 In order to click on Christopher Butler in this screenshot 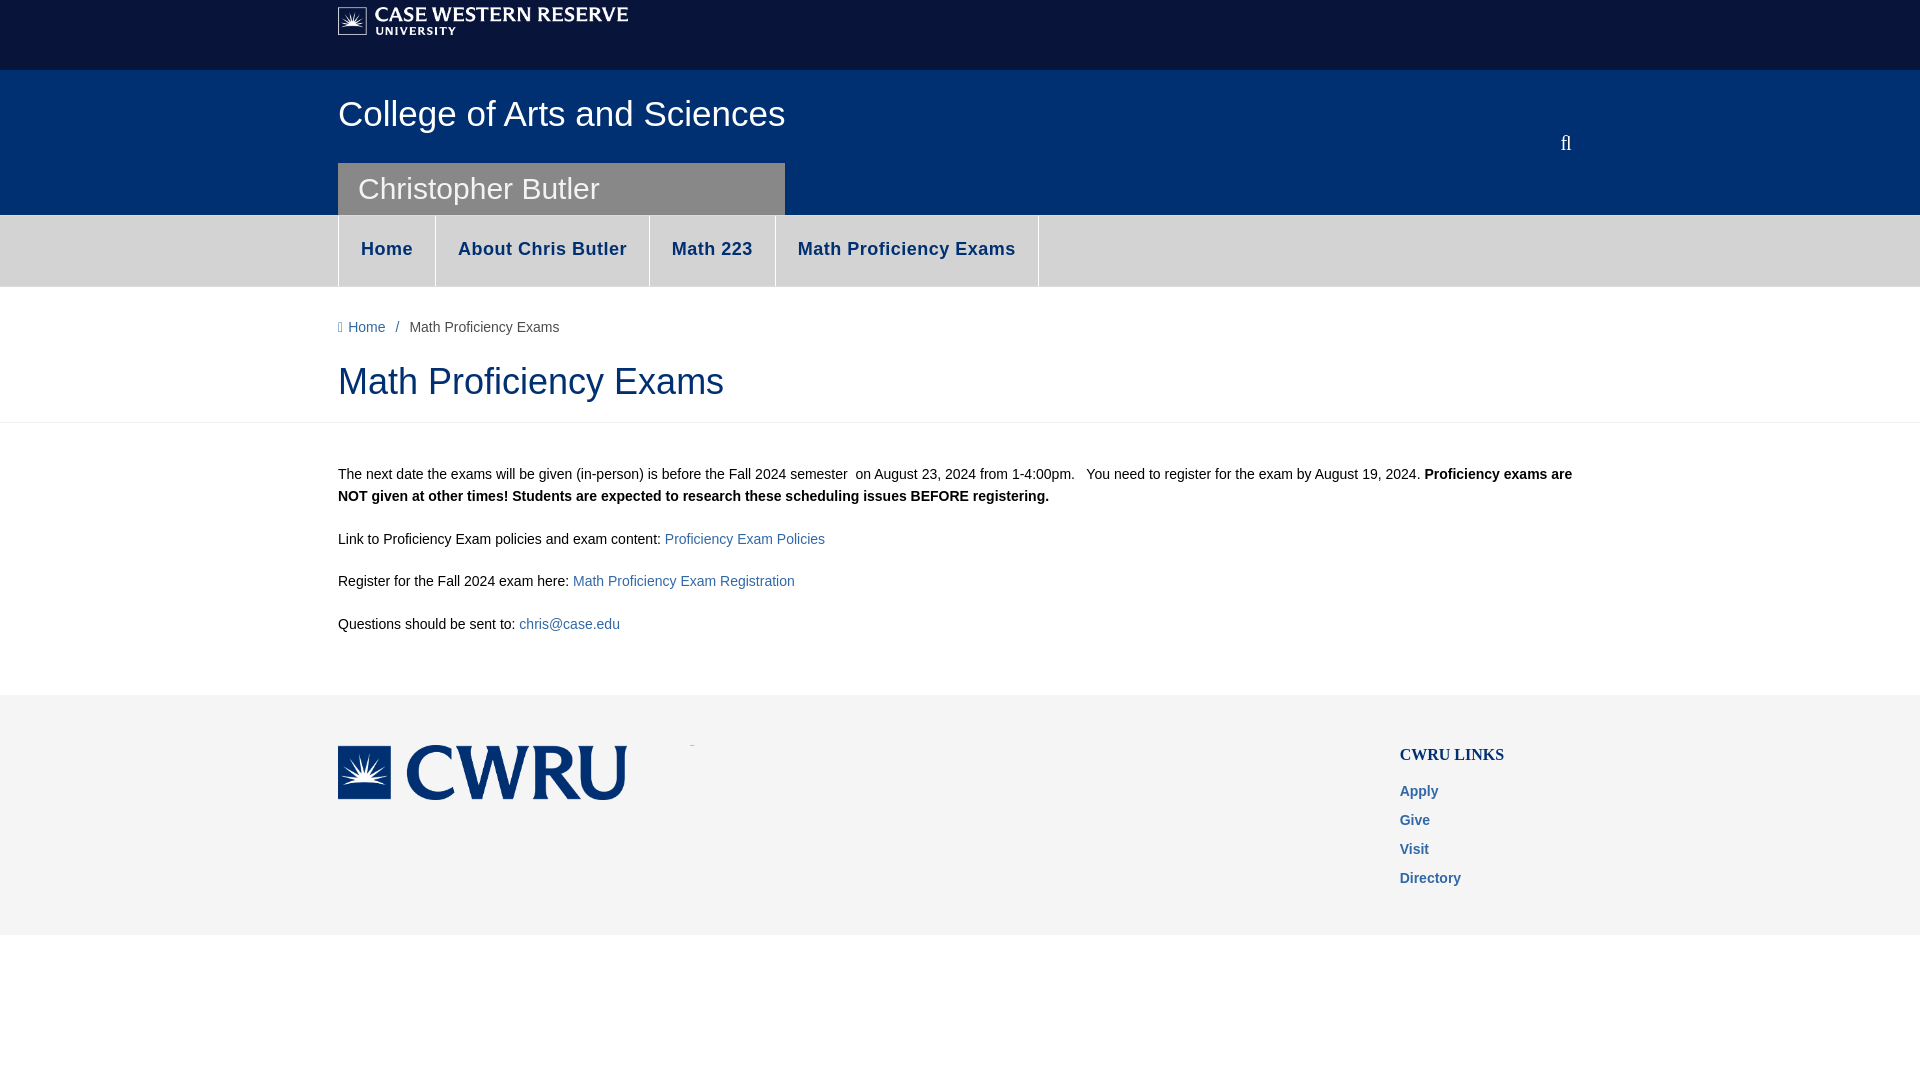, I will do `click(478, 188)`.